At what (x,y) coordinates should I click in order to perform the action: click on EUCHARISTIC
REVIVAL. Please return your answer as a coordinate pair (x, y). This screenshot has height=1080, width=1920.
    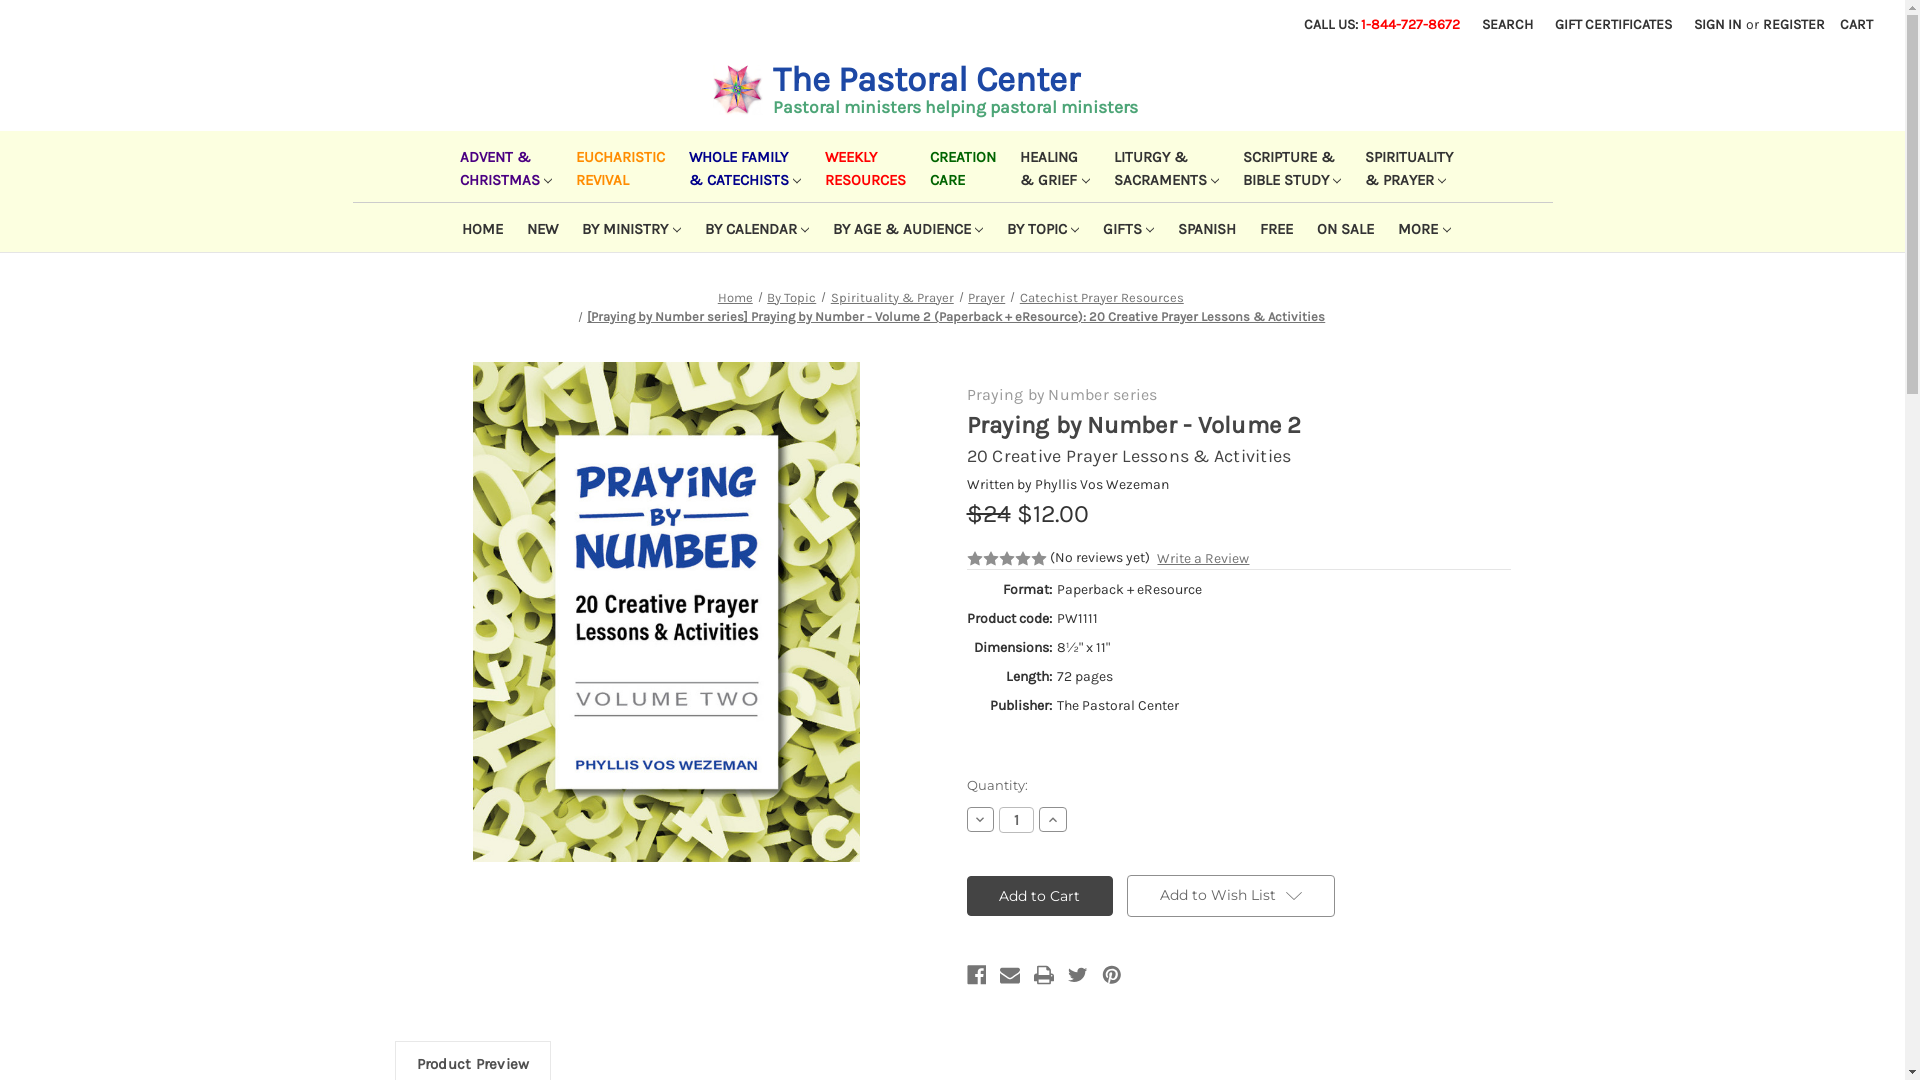
    Looking at the image, I should click on (616, 166).